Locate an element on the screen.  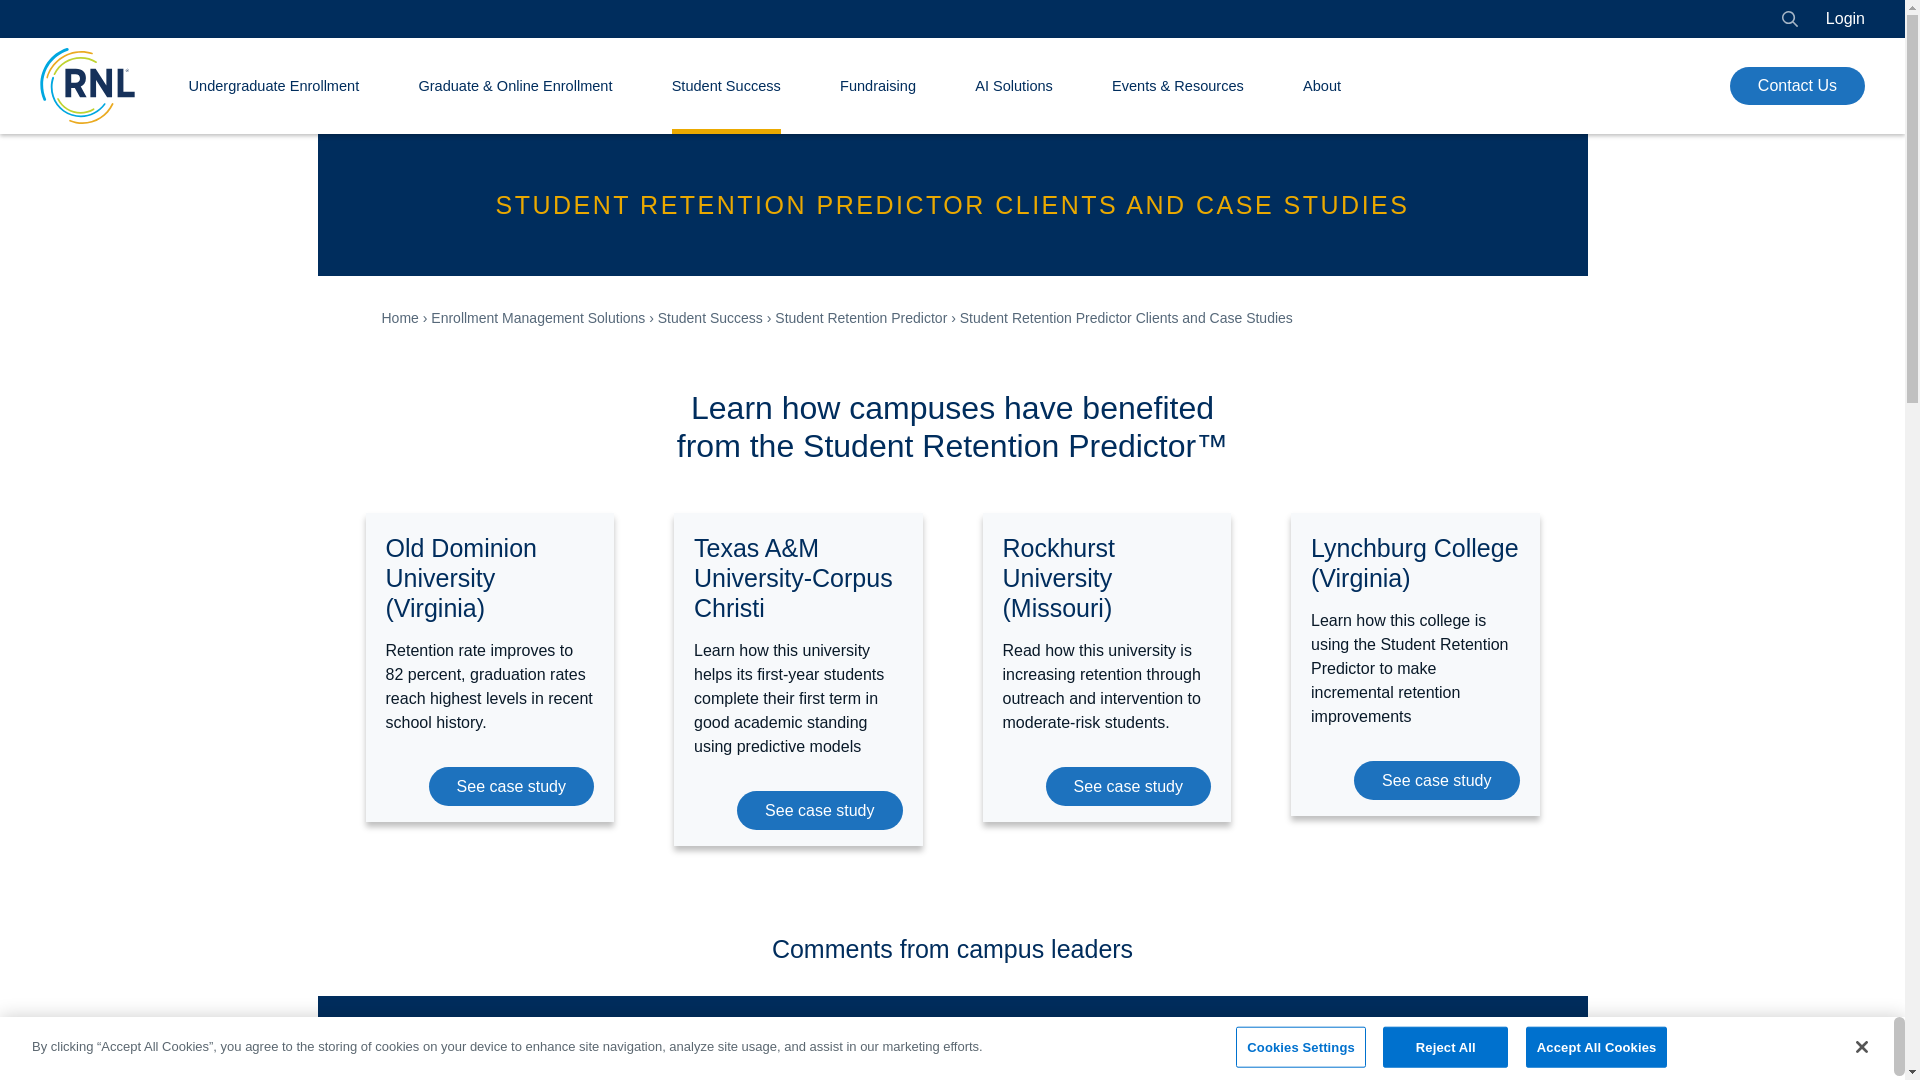
Login is located at coordinates (1844, 18).